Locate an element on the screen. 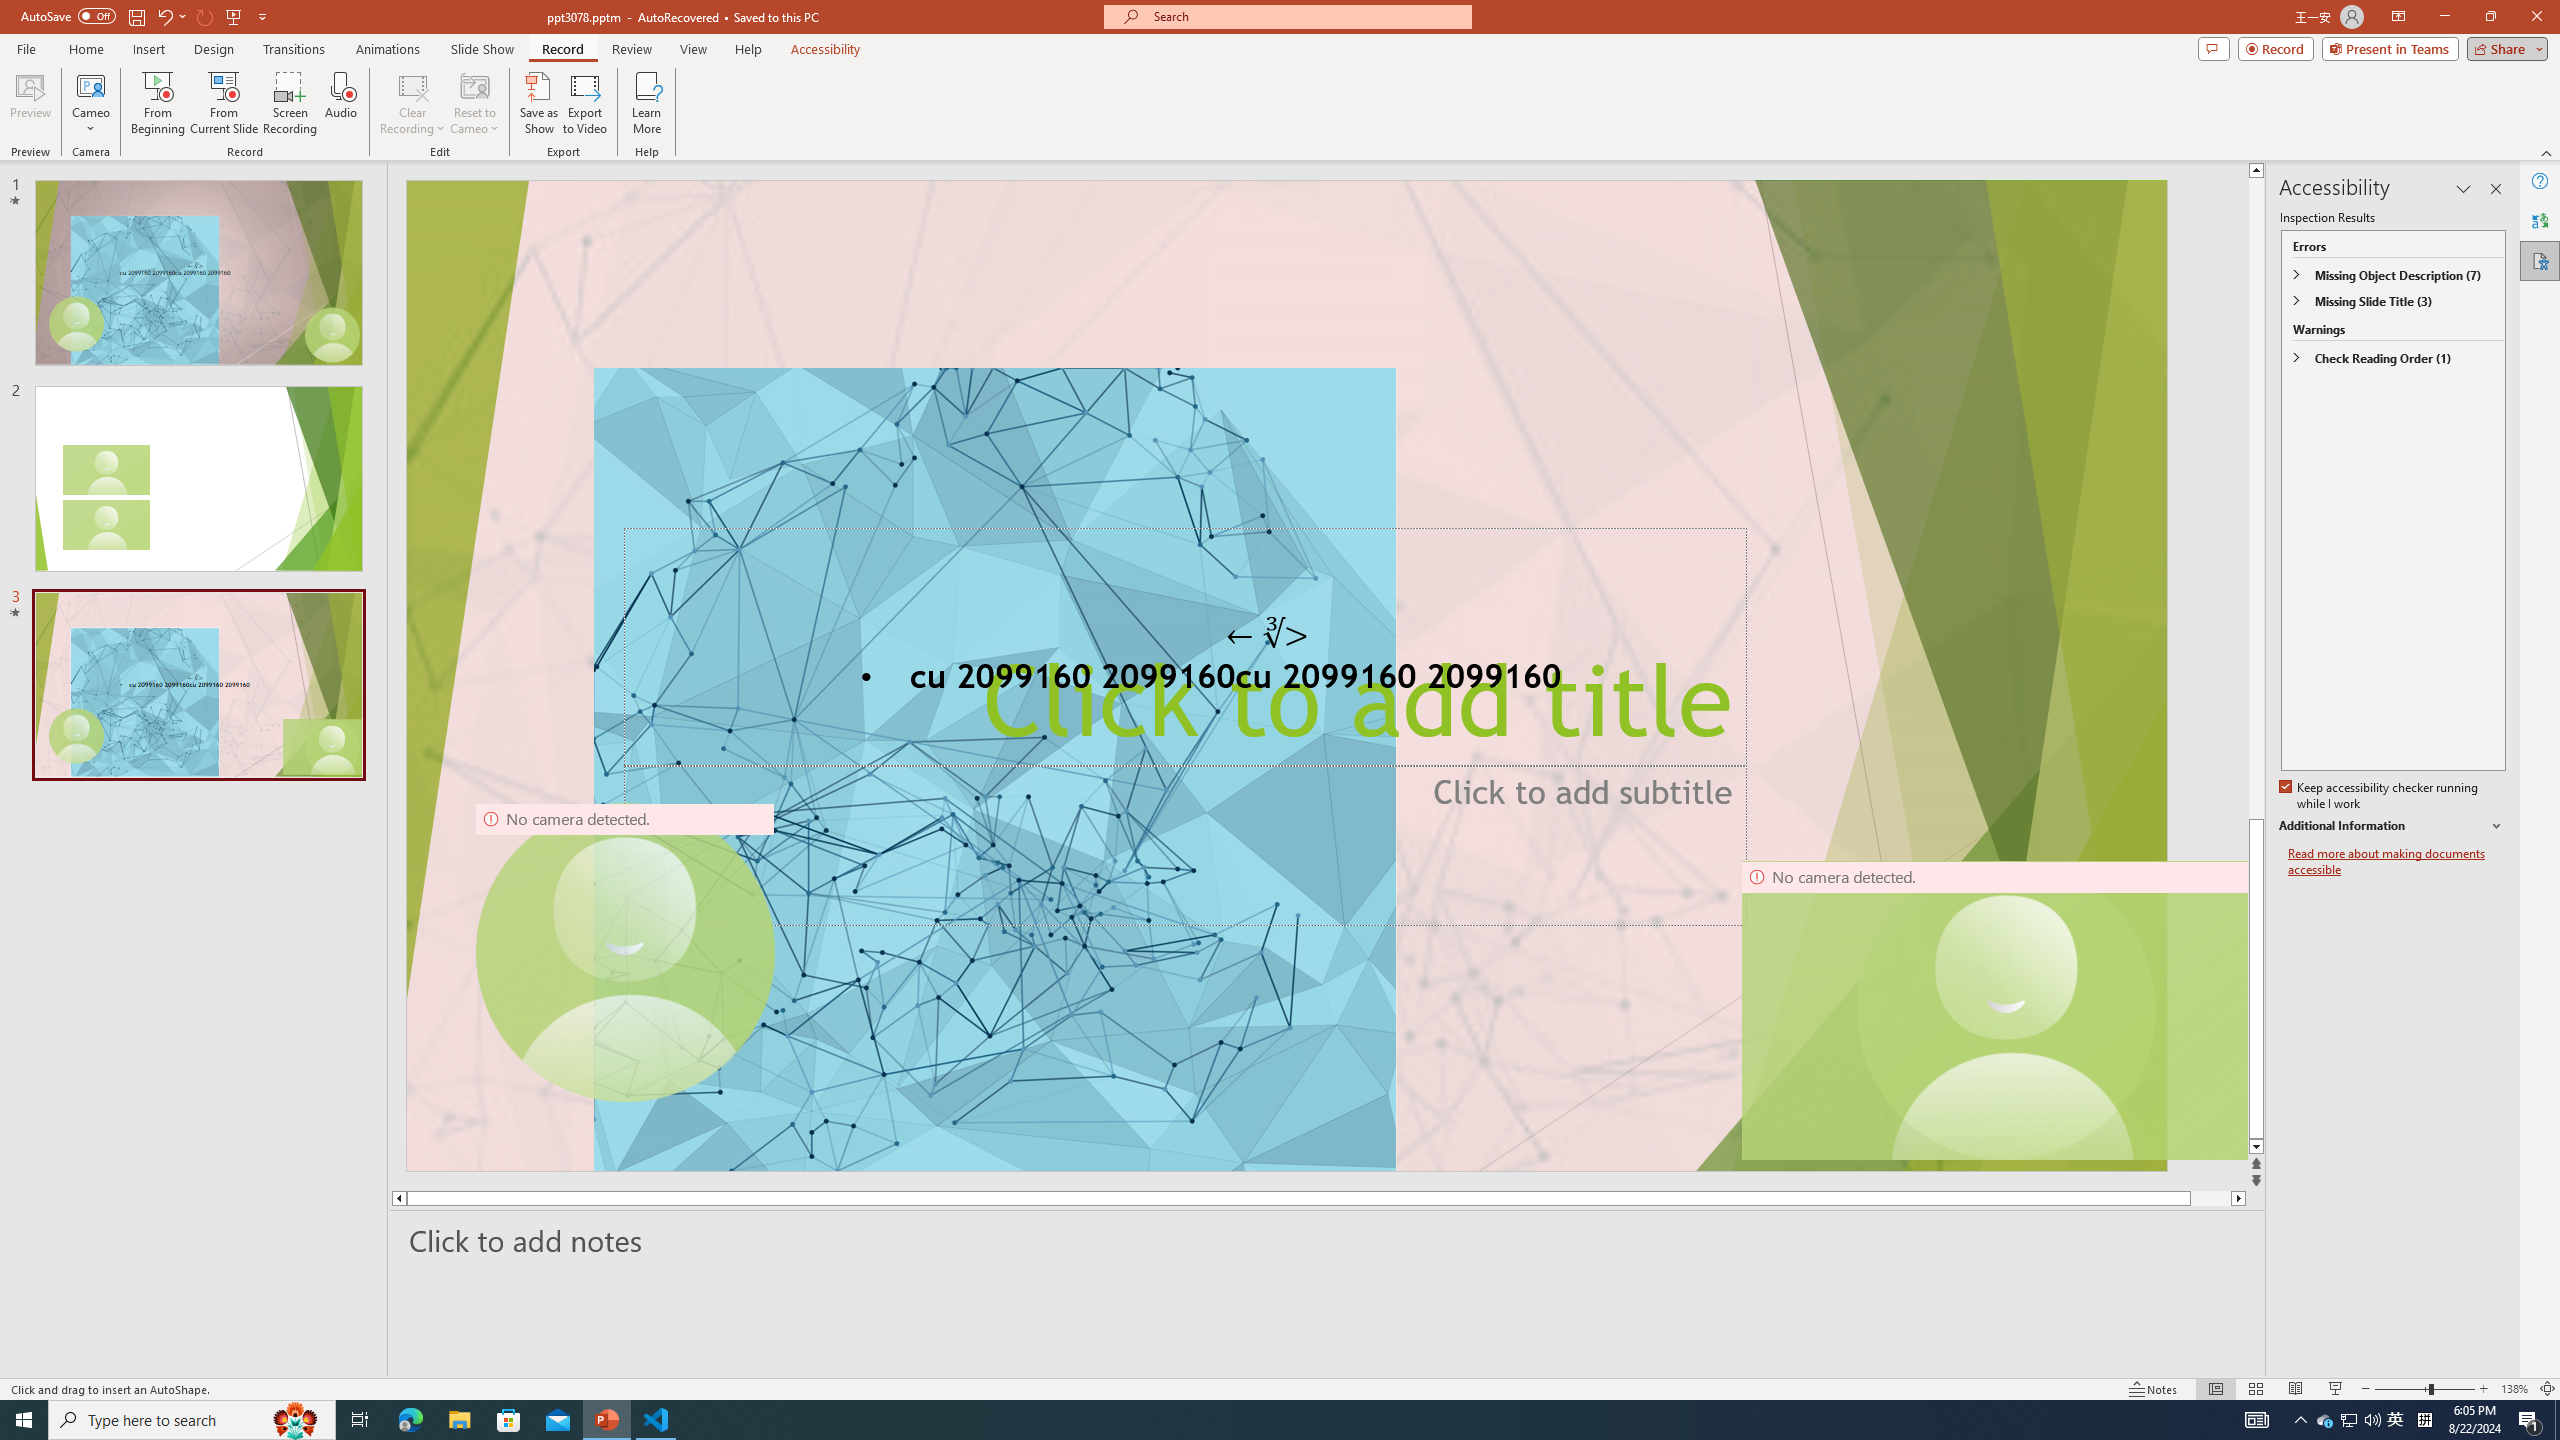 The width and height of the screenshot is (2560, 1440). Keep accessibility checker running while I work is located at coordinates (2380, 796).